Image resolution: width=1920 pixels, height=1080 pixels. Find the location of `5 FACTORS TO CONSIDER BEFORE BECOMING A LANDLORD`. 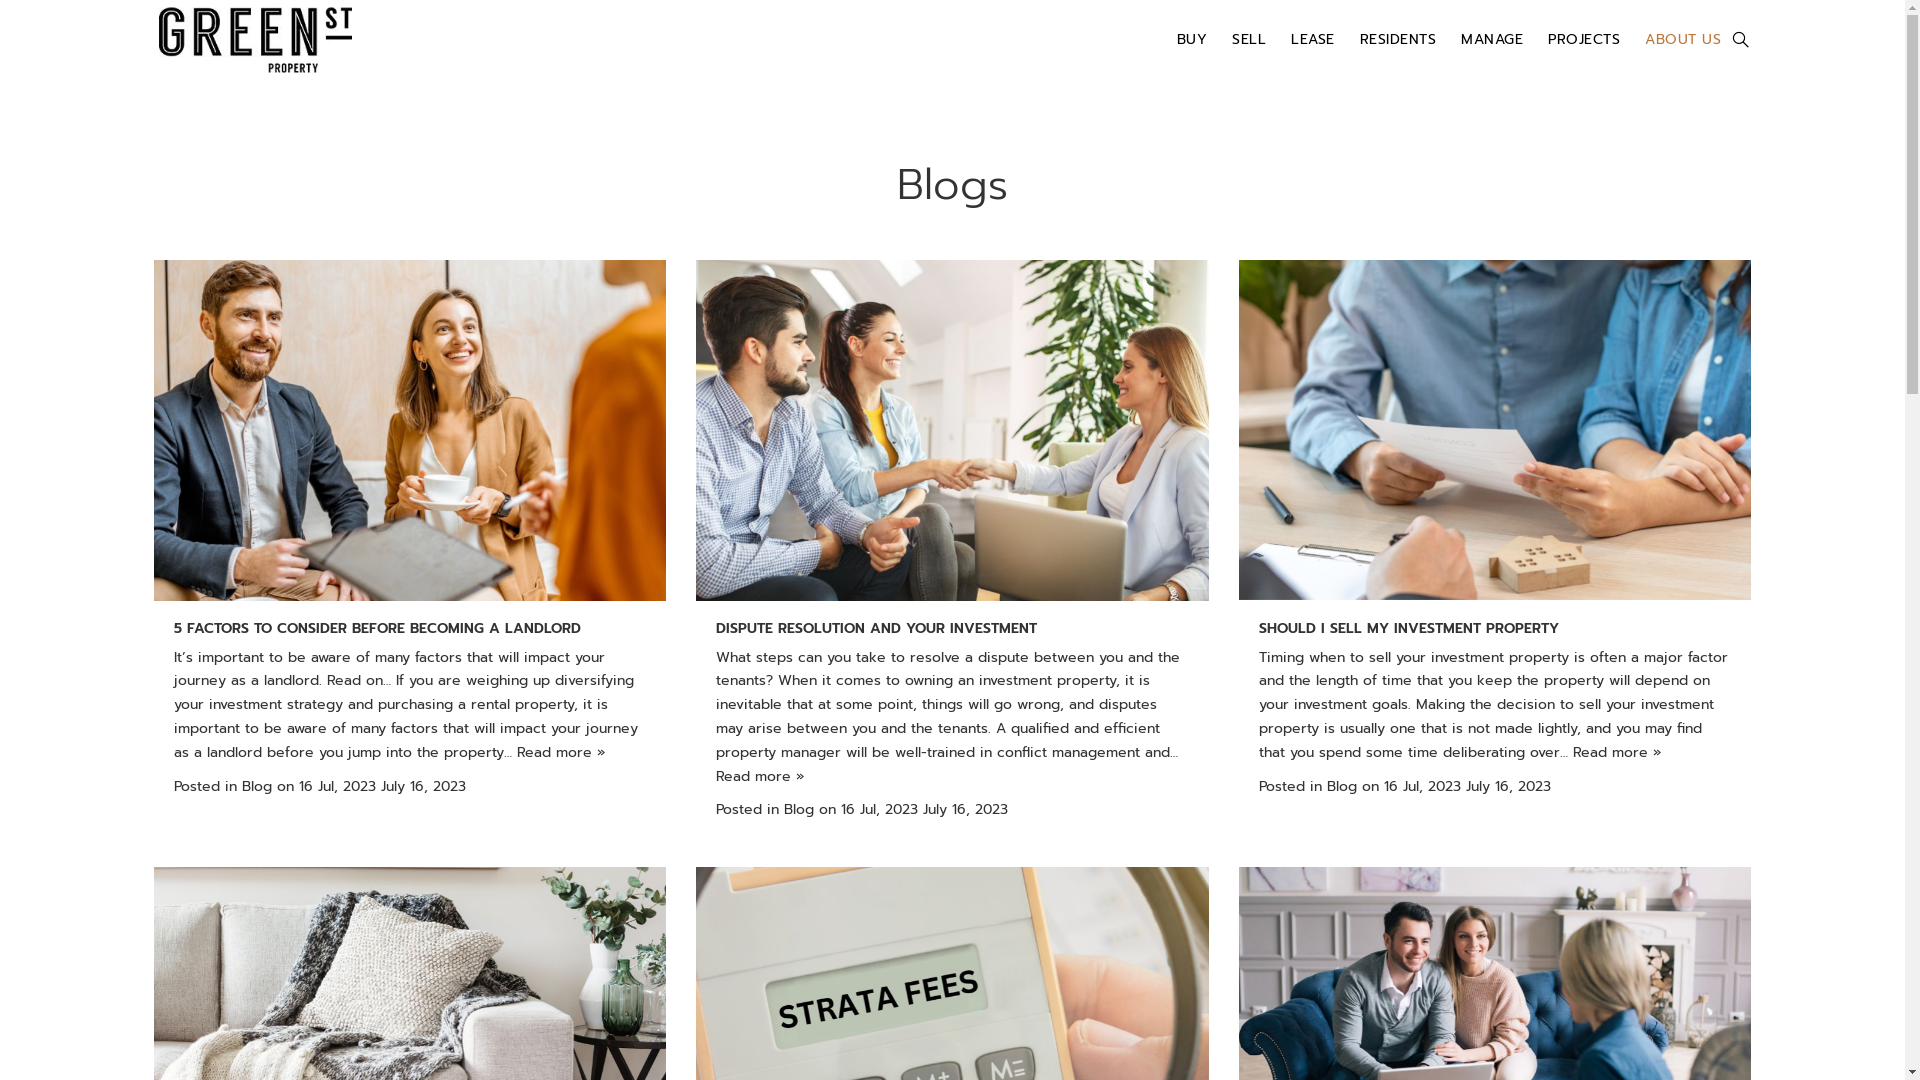

5 FACTORS TO CONSIDER BEFORE BECOMING A LANDLORD is located at coordinates (378, 628).